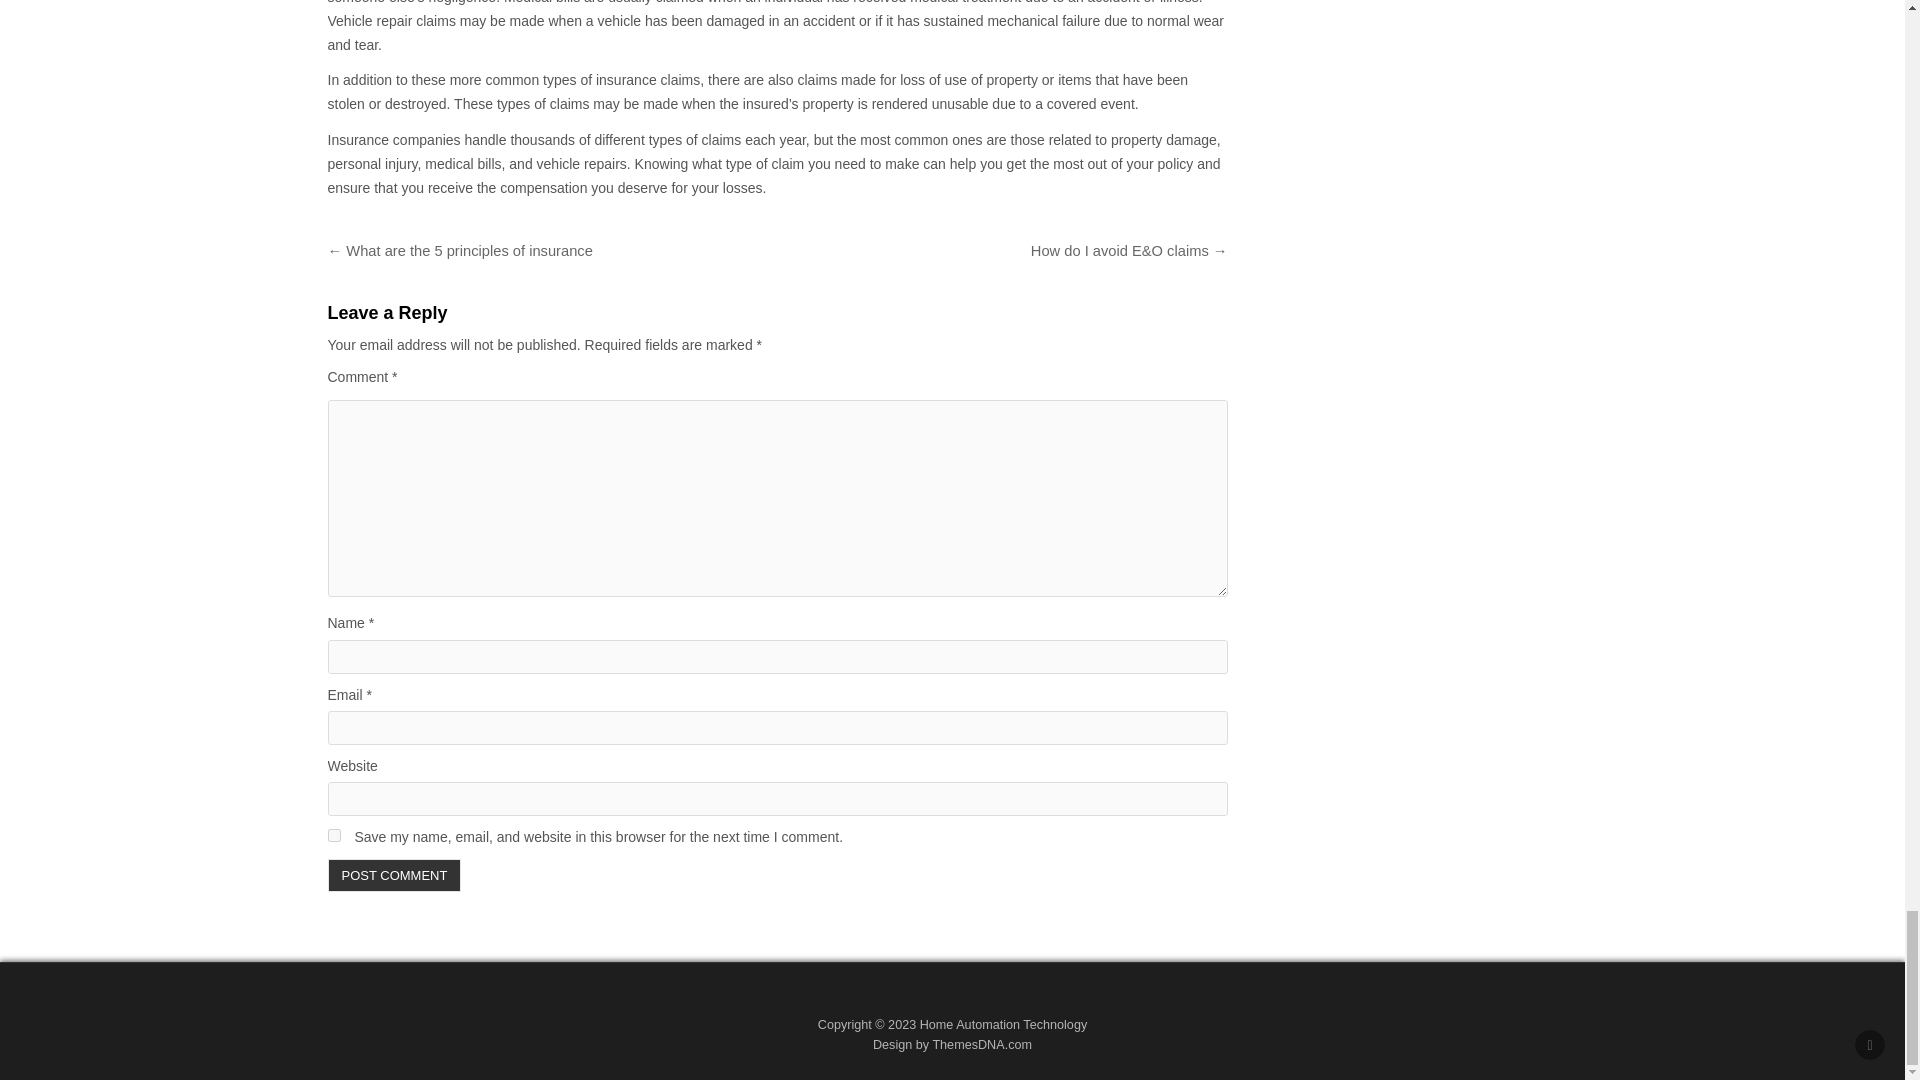 This screenshot has height=1080, width=1920. I want to click on Post Comment, so click(395, 875).